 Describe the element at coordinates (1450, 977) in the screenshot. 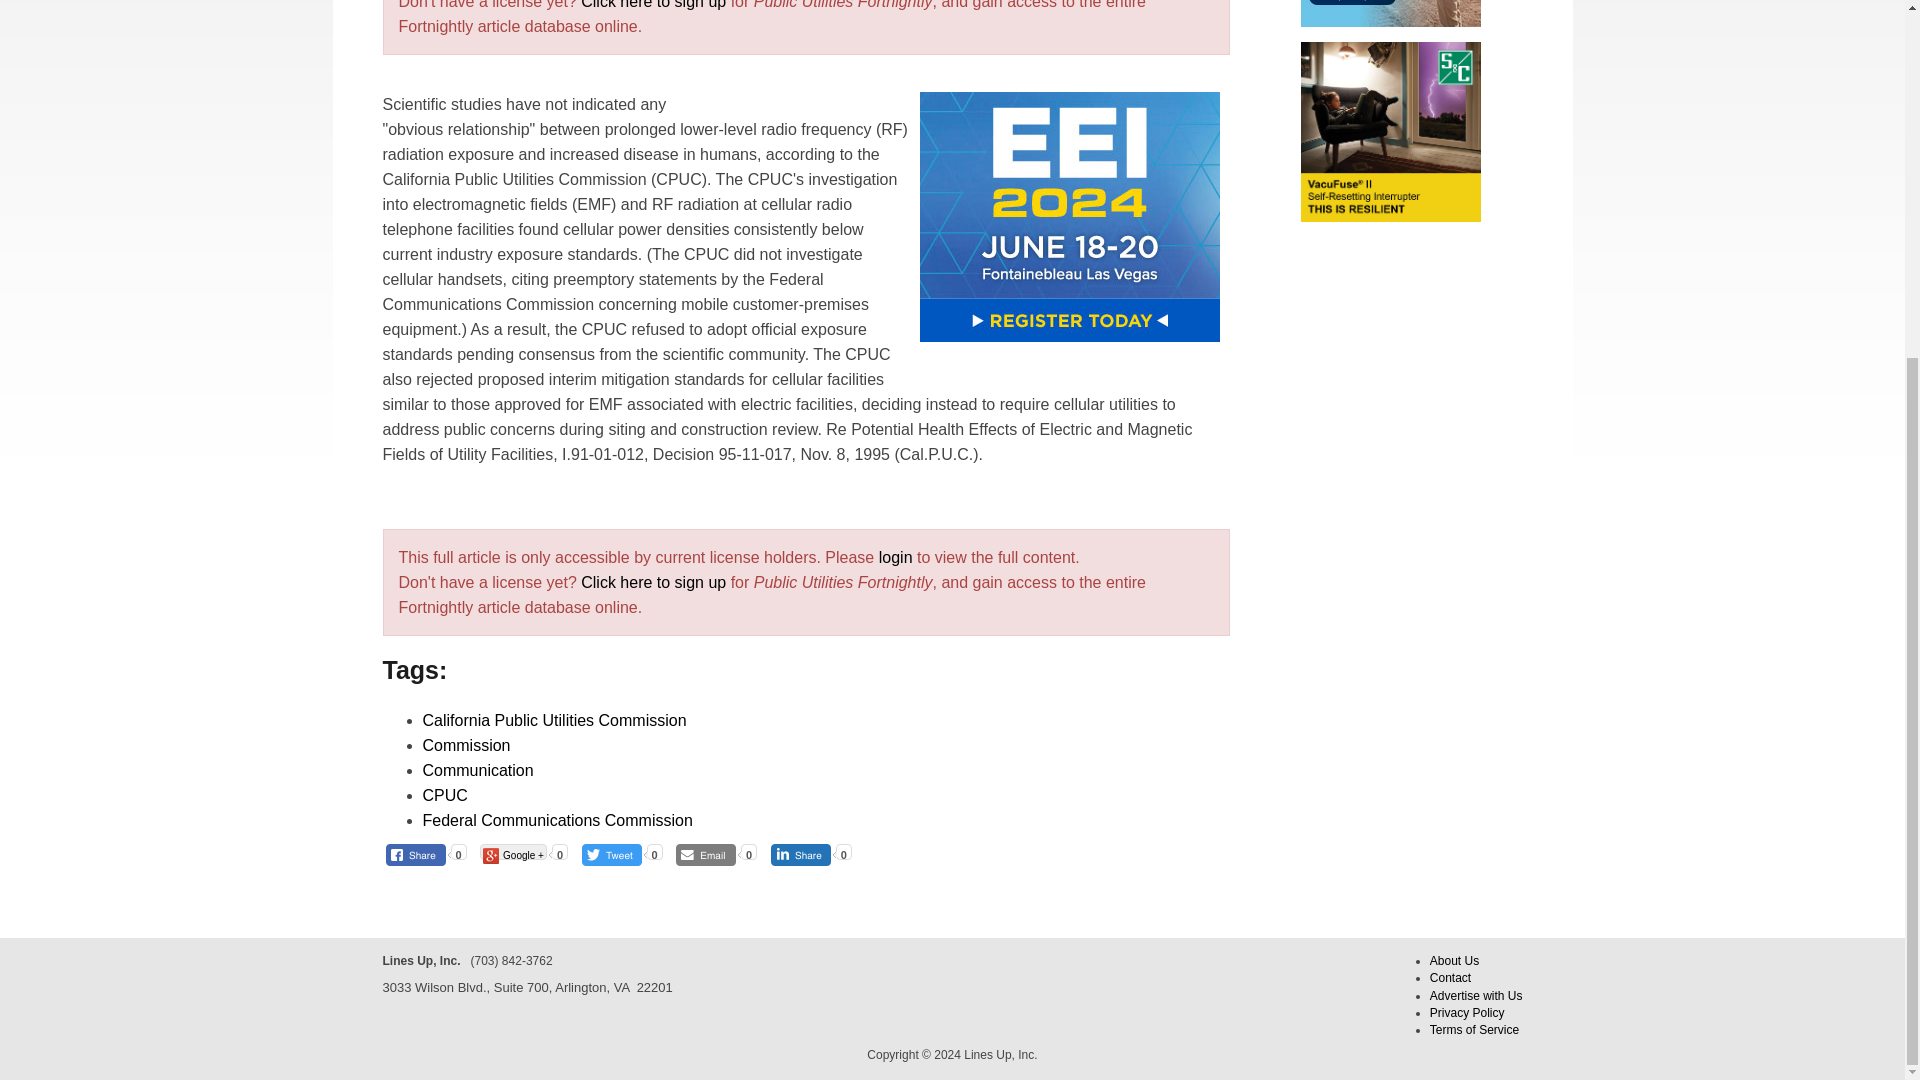

I see `Contact` at that location.